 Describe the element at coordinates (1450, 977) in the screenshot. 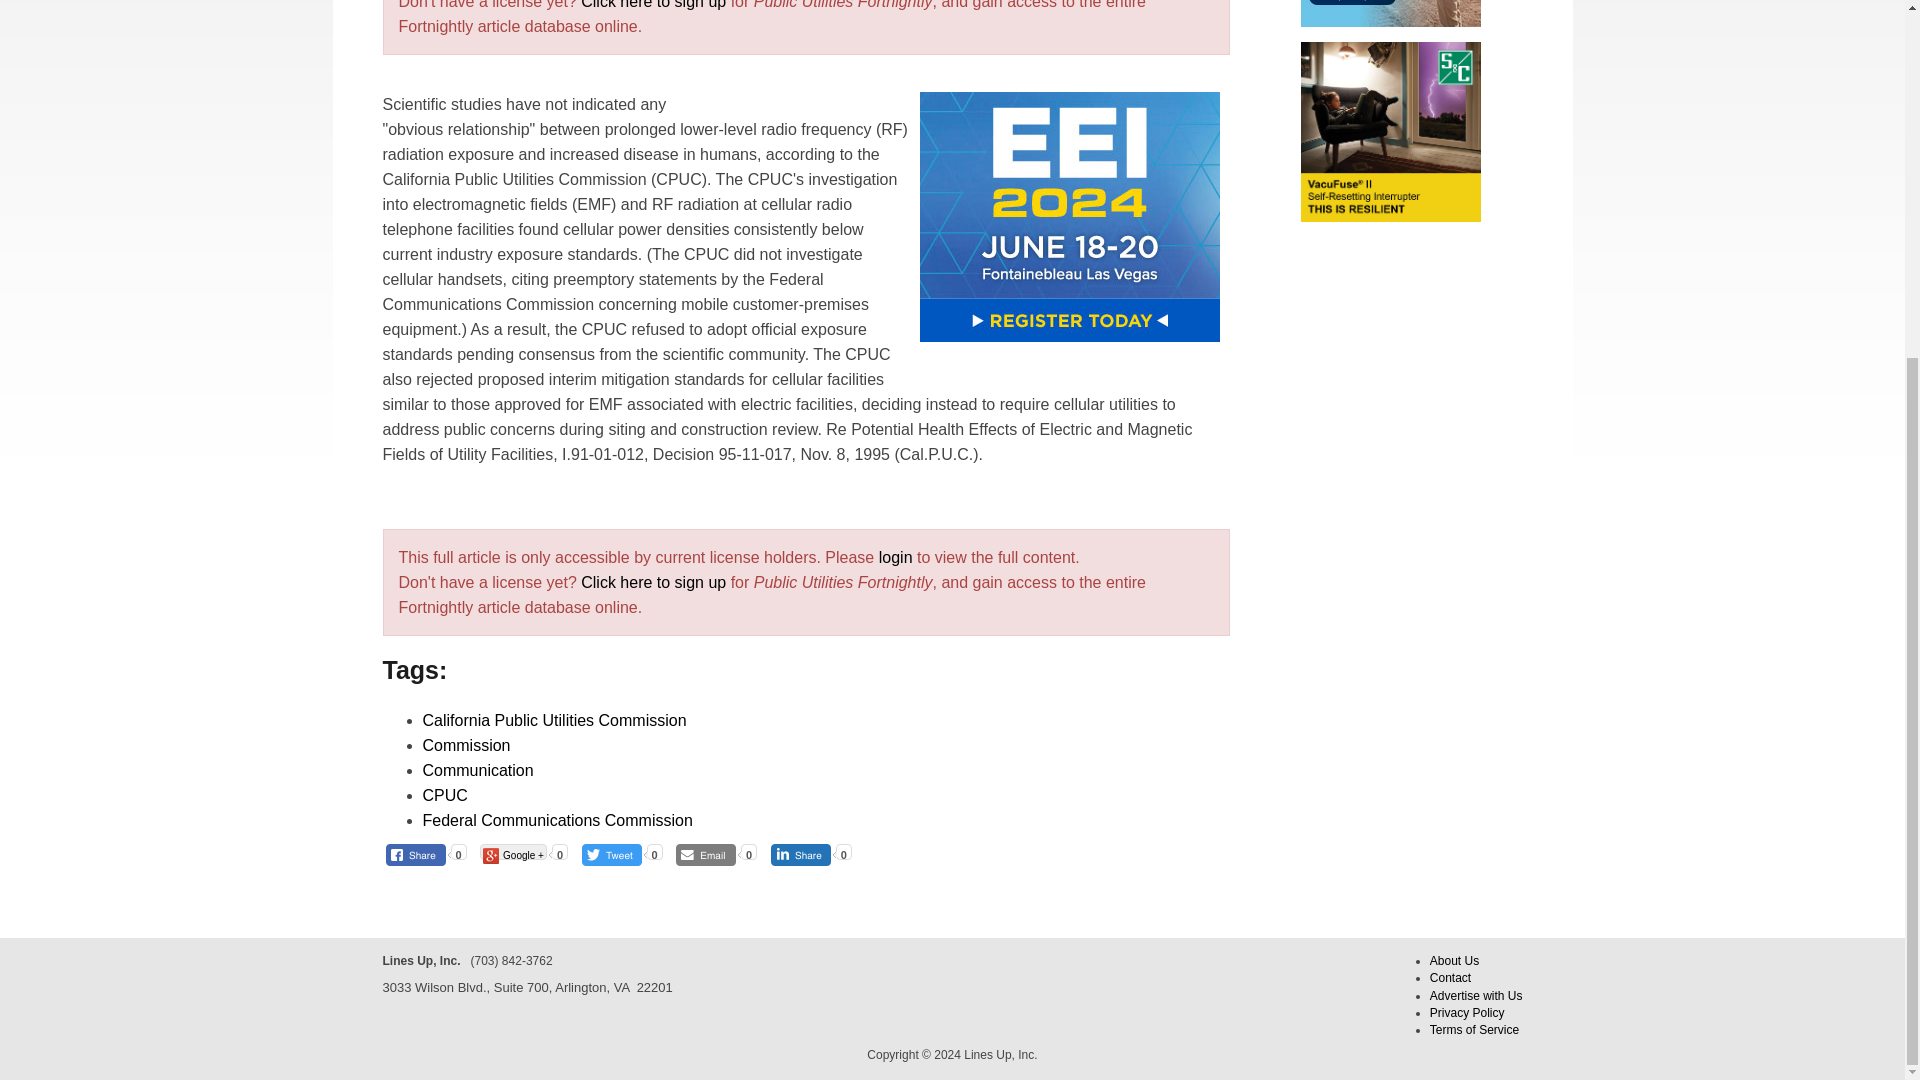

I see `Contact` at that location.